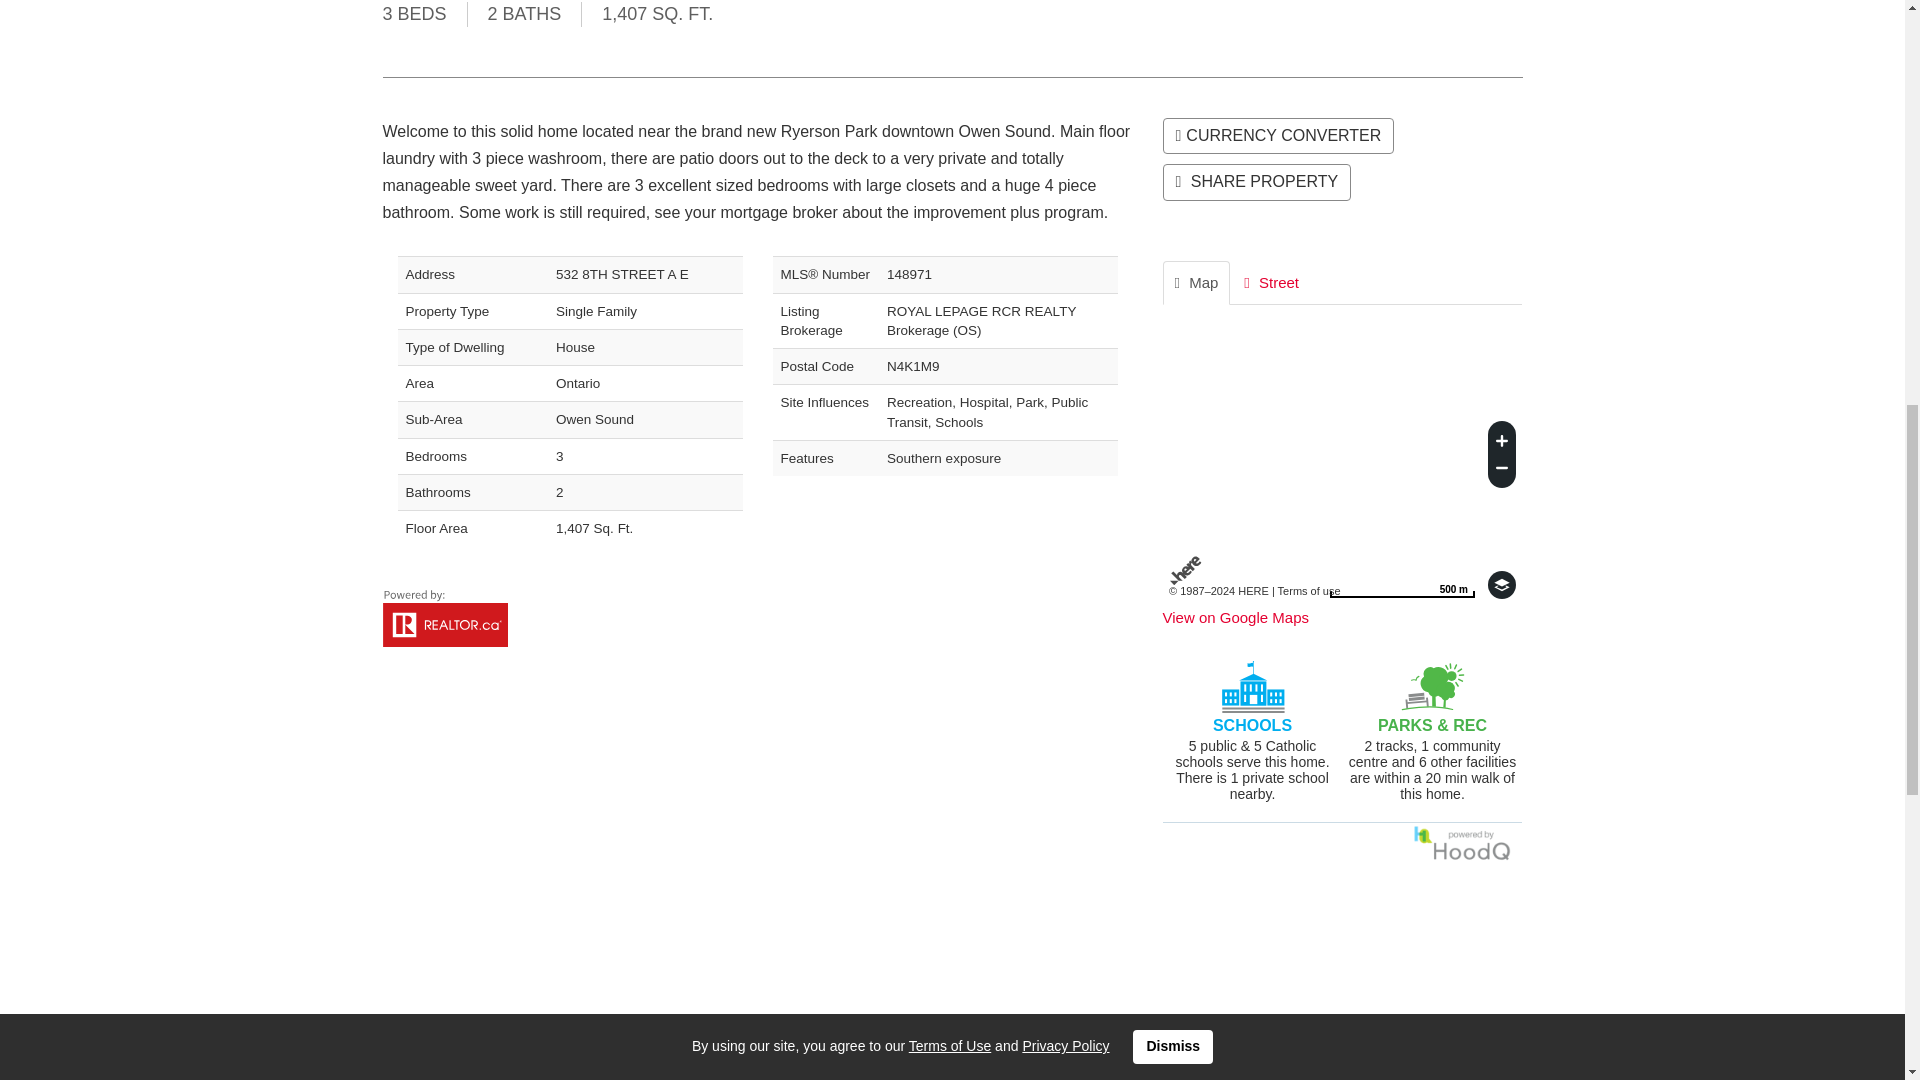 The image size is (1920, 1080). I want to click on Street, so click(1402, 585).